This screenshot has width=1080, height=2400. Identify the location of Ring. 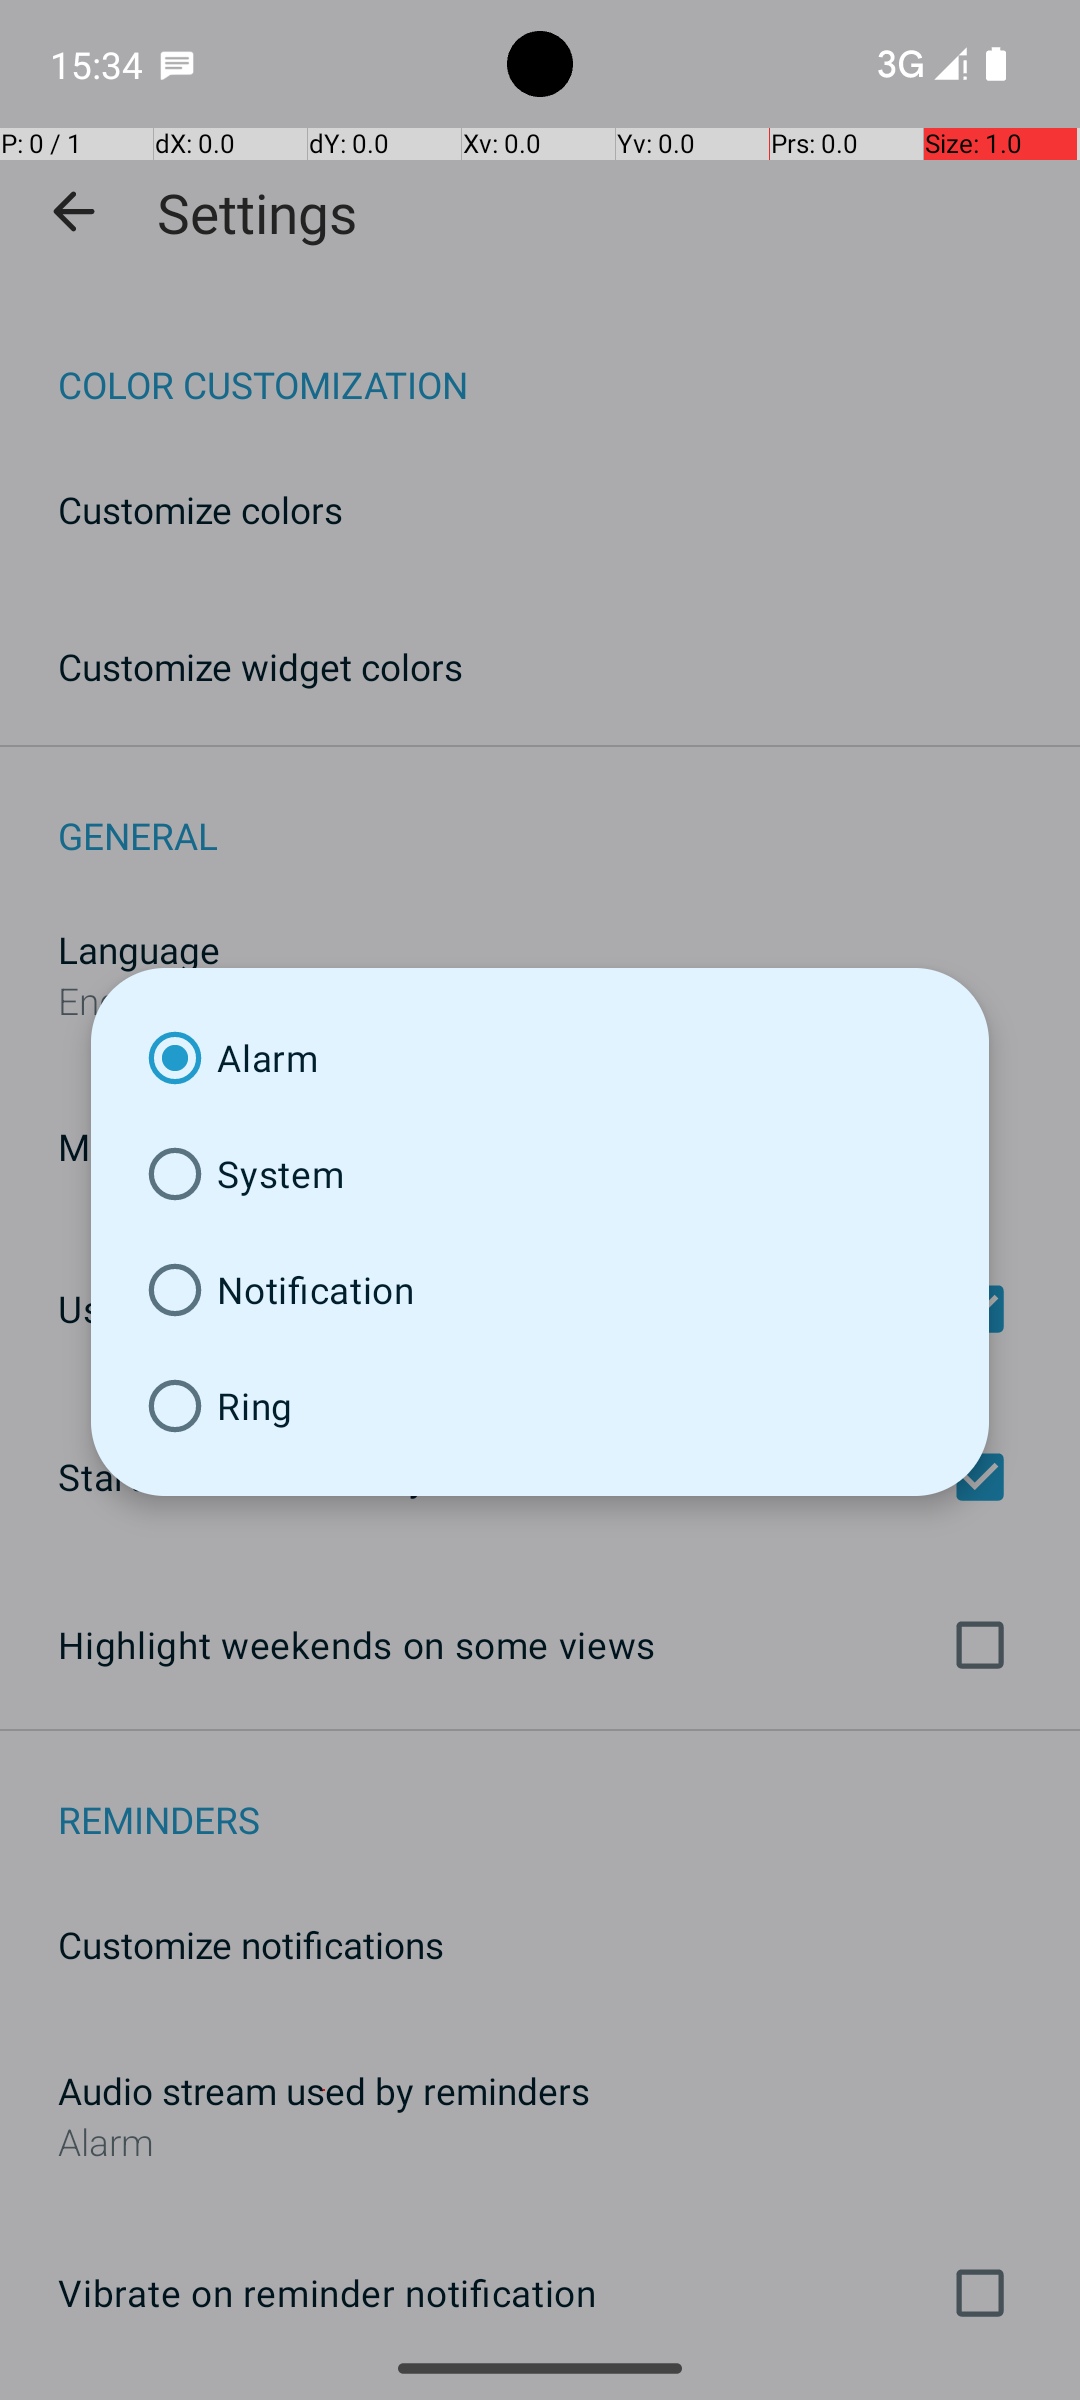
(540, 1406).